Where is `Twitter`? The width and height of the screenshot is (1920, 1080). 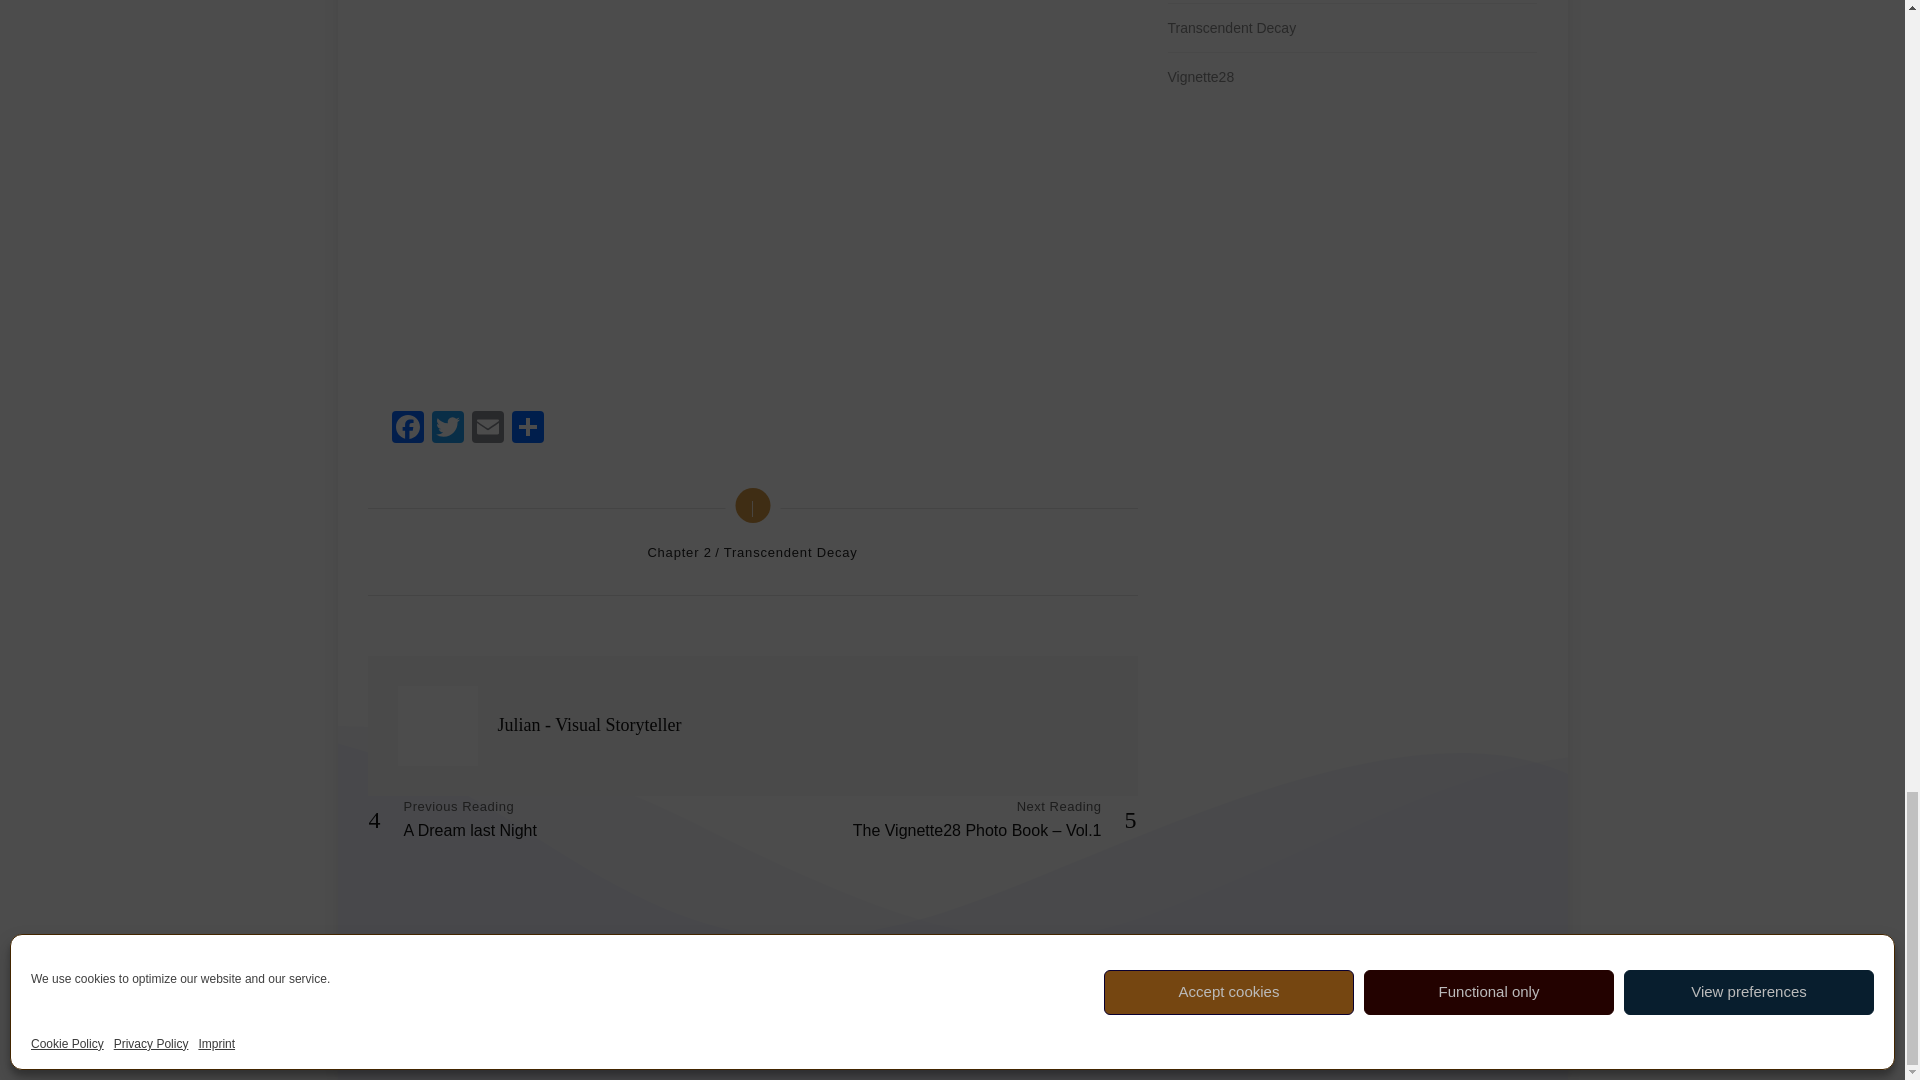 Twitter is located at coordinates (448, 430).